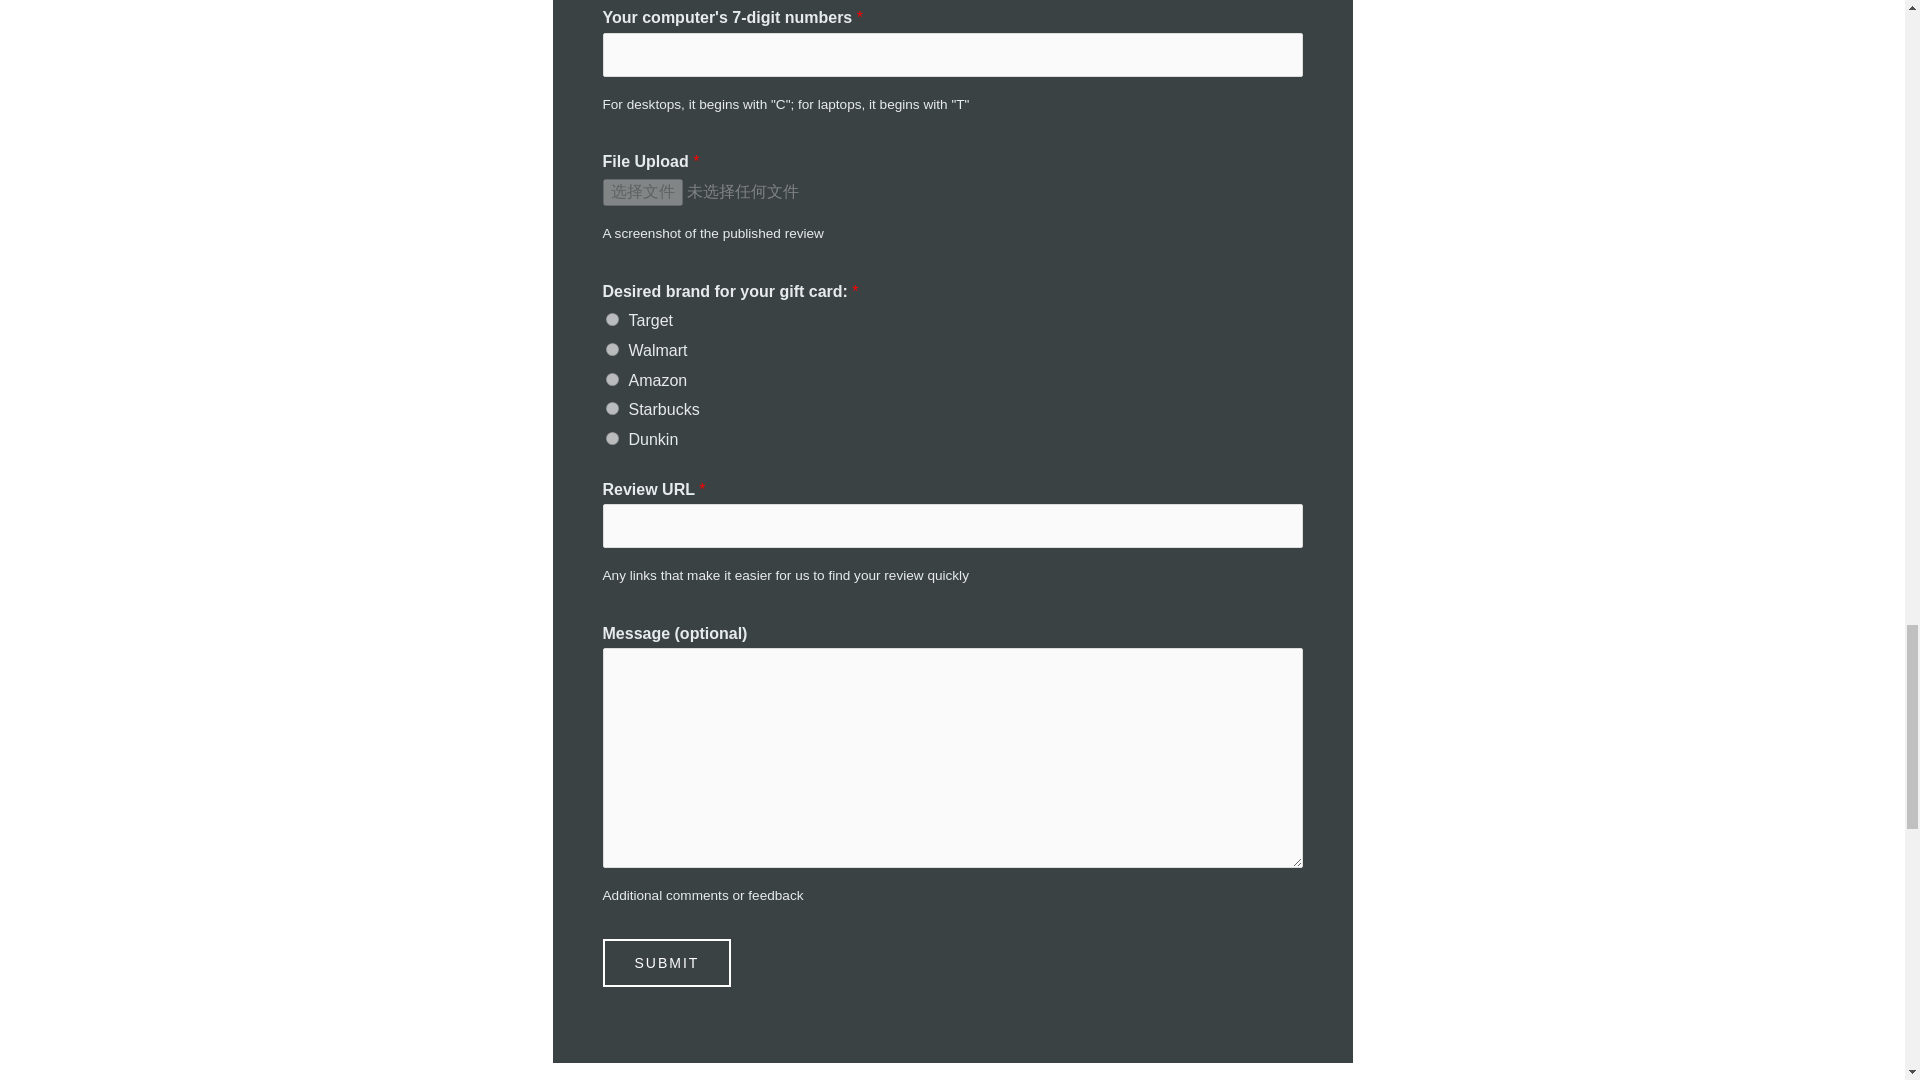  What do you see at coordinates (612, 350) in the screenshot?
I see `Walmart` at bounding box center [612, 350].